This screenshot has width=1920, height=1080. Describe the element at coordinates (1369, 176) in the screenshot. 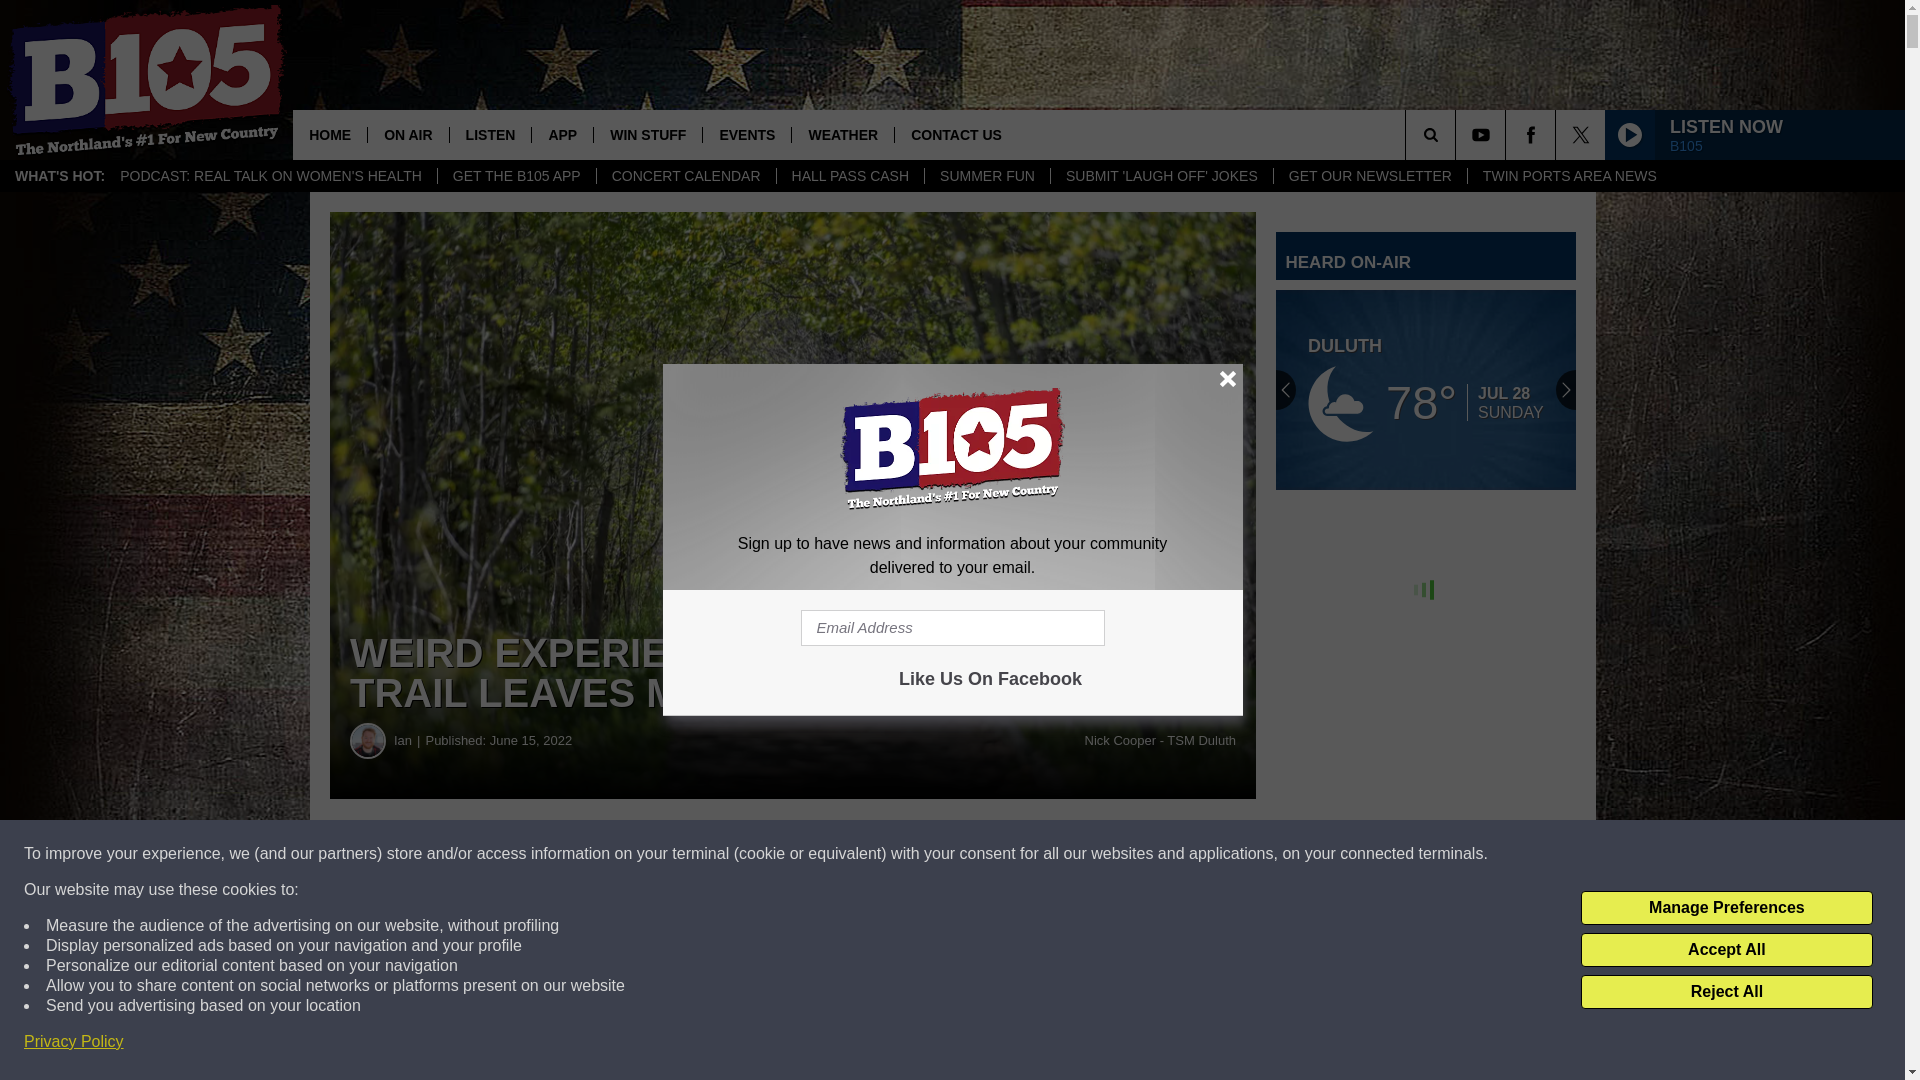

I see `GET OUR NEWSLETTER` at that location.